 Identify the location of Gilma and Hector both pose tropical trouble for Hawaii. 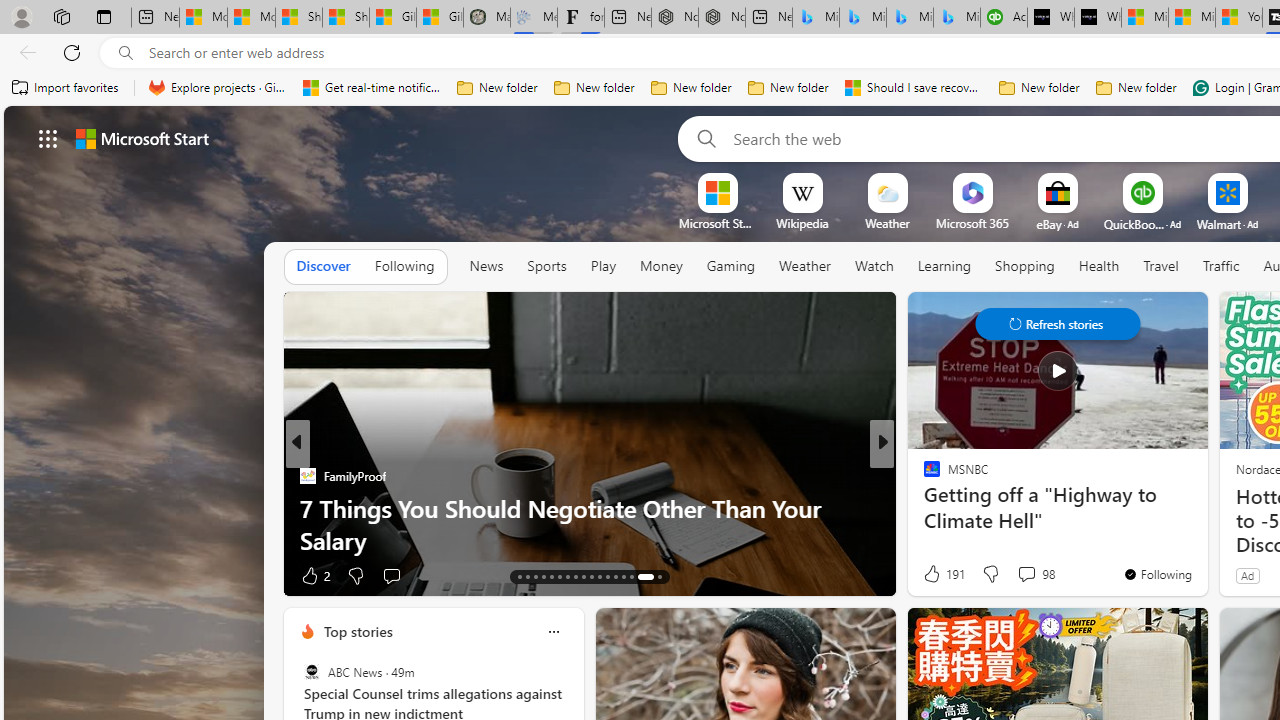
(440, 18).